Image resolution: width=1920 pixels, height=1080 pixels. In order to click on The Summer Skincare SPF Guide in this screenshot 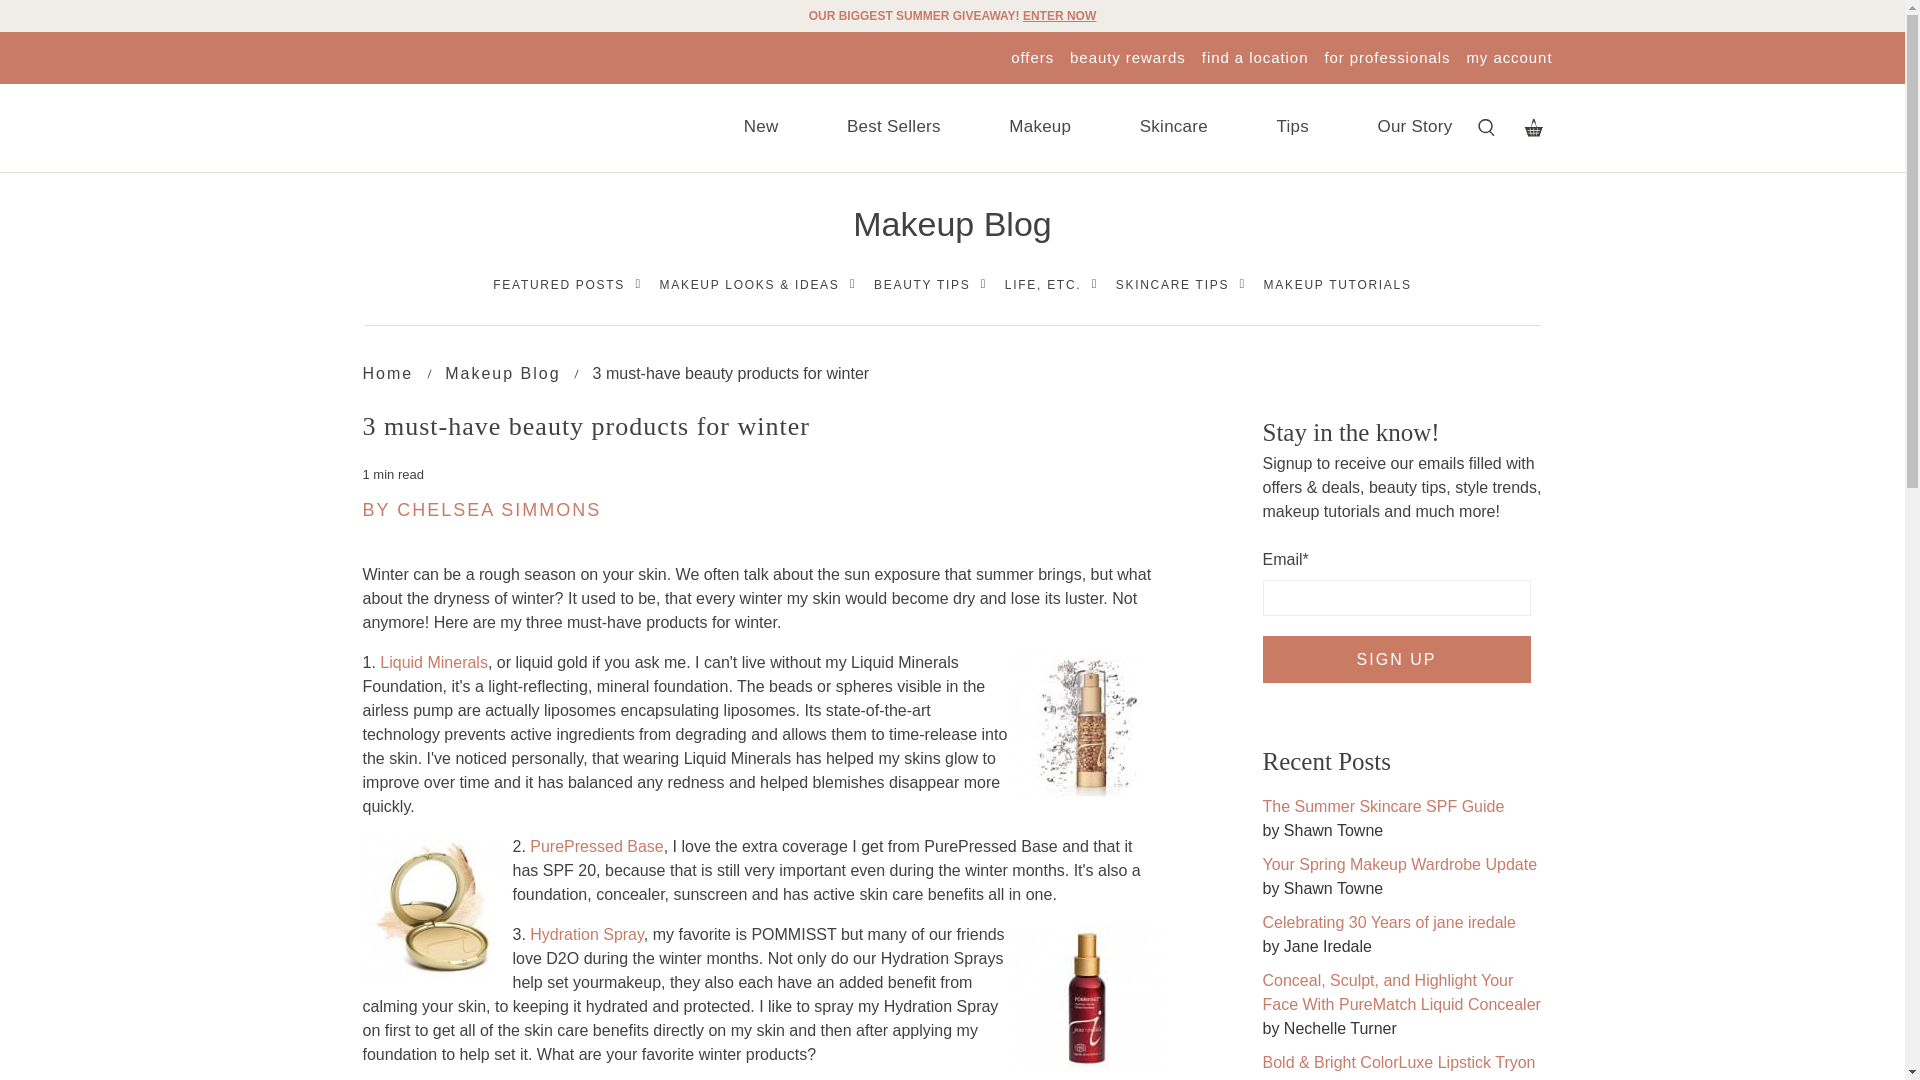, I will do `click(1382, 806)`.